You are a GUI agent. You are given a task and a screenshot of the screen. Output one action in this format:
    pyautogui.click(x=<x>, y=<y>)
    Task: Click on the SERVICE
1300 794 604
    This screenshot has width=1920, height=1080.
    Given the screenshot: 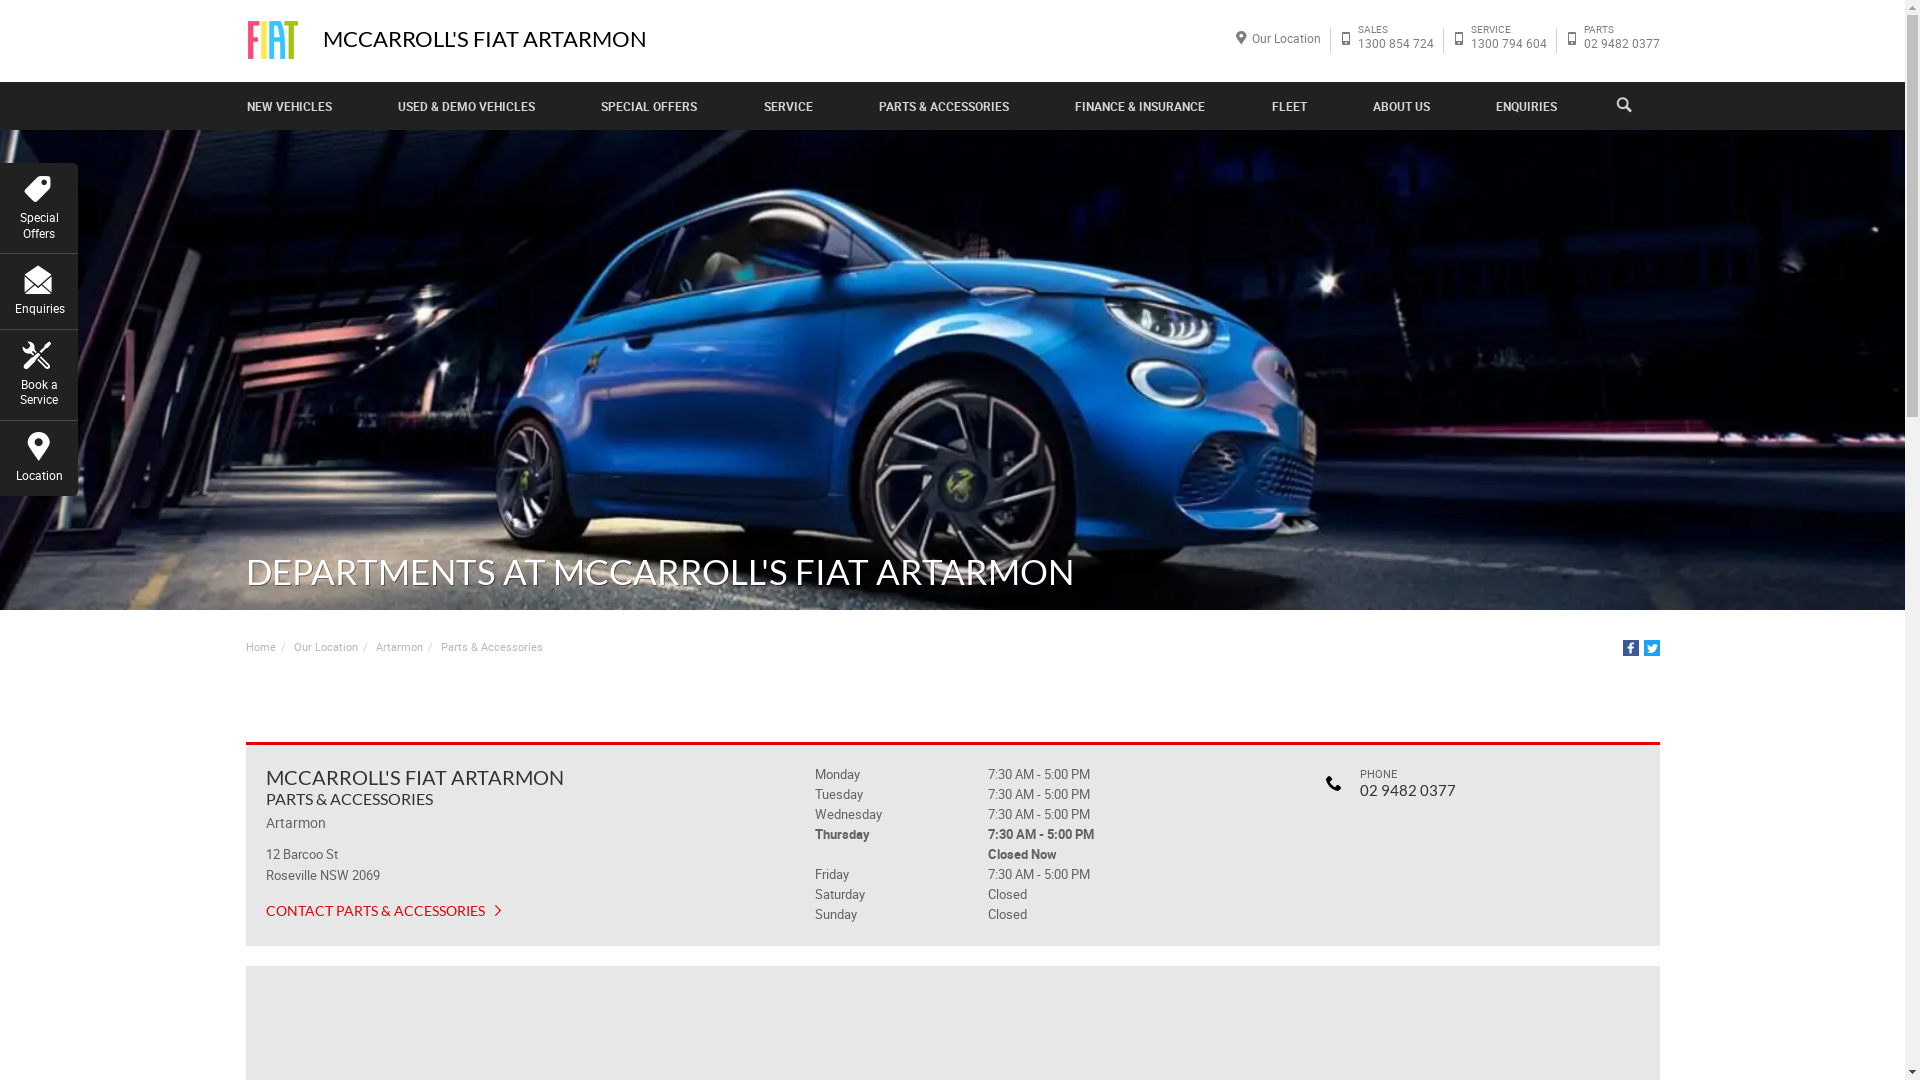 What is the action you would take?
    pyautogui.click(x=1509, y=40)
    